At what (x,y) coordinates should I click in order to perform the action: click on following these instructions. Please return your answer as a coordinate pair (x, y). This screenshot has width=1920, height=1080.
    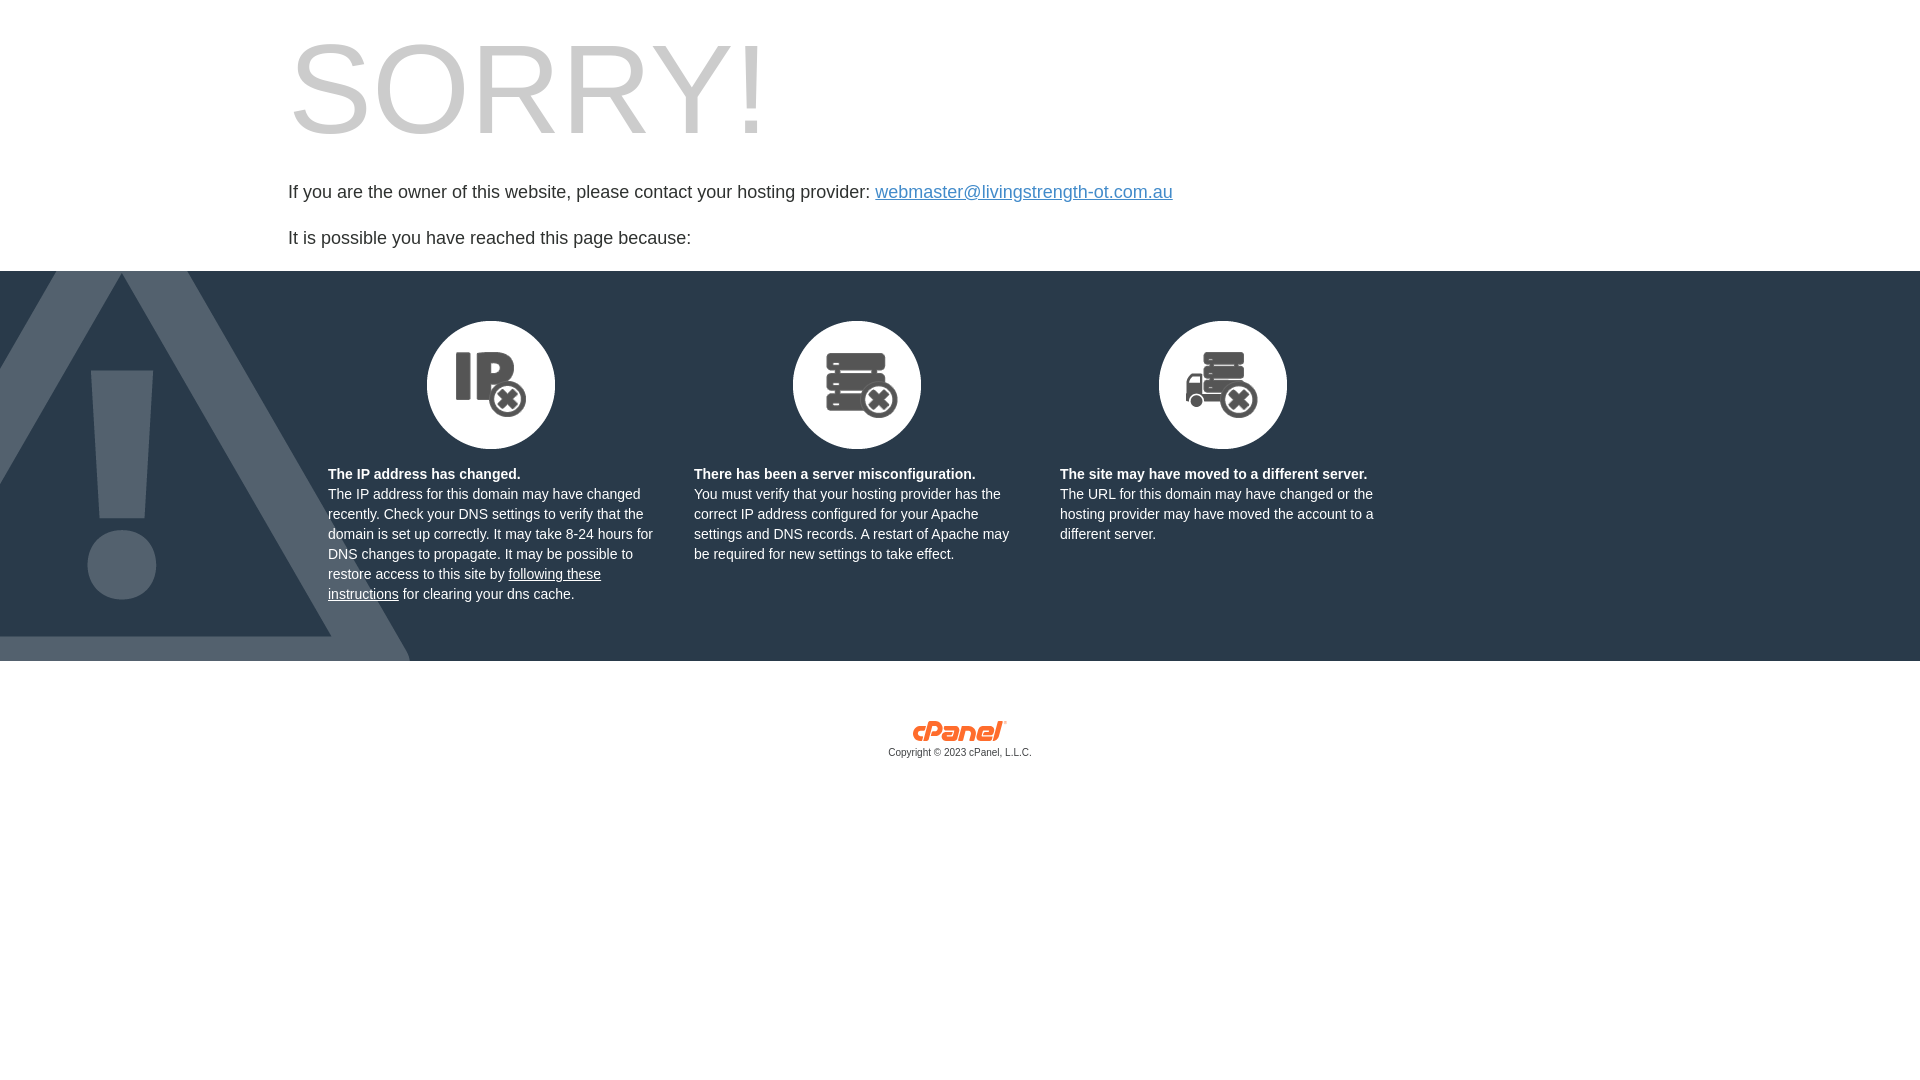
    Looking at the image, I should click on (464, 584).